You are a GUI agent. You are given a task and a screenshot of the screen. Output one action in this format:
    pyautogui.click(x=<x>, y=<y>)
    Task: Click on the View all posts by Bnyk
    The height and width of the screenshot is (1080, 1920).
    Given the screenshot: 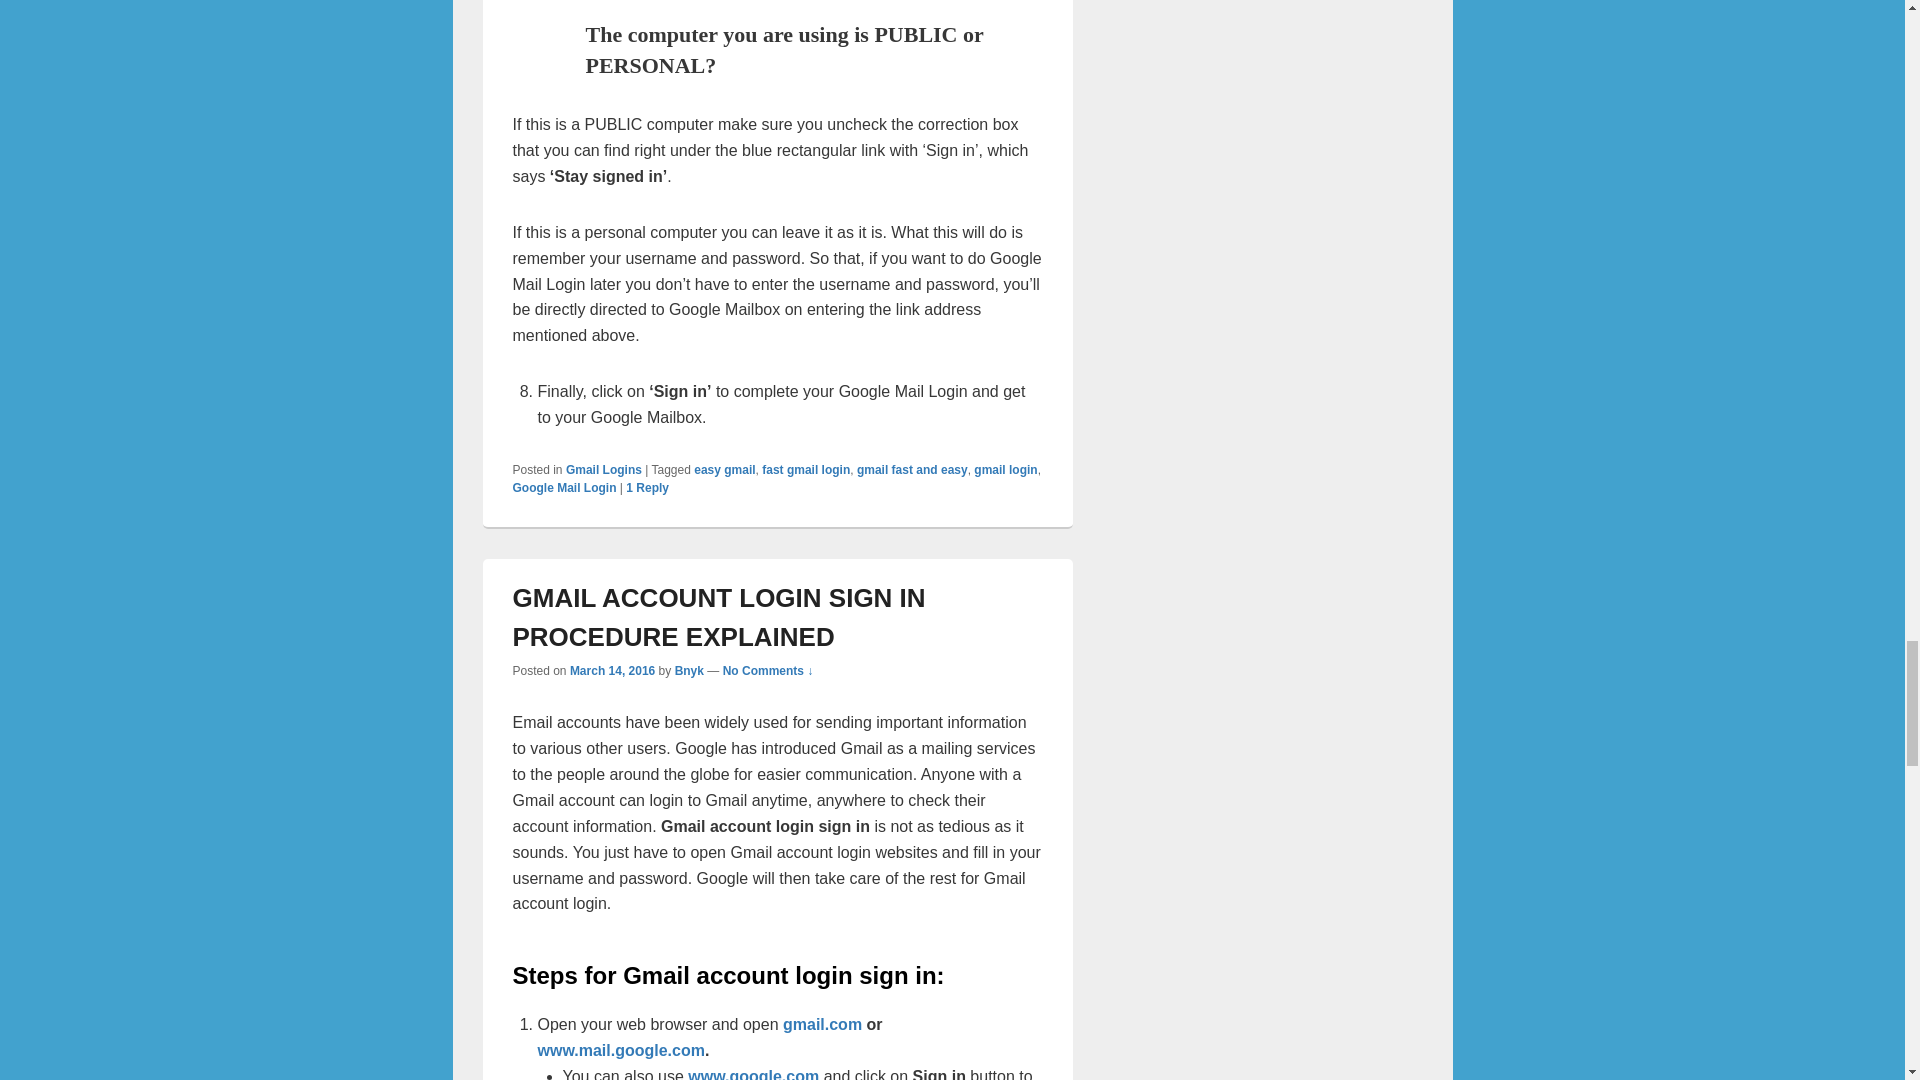 What is the action you would take?
    pyautogui.click(x=690, y=671)
    